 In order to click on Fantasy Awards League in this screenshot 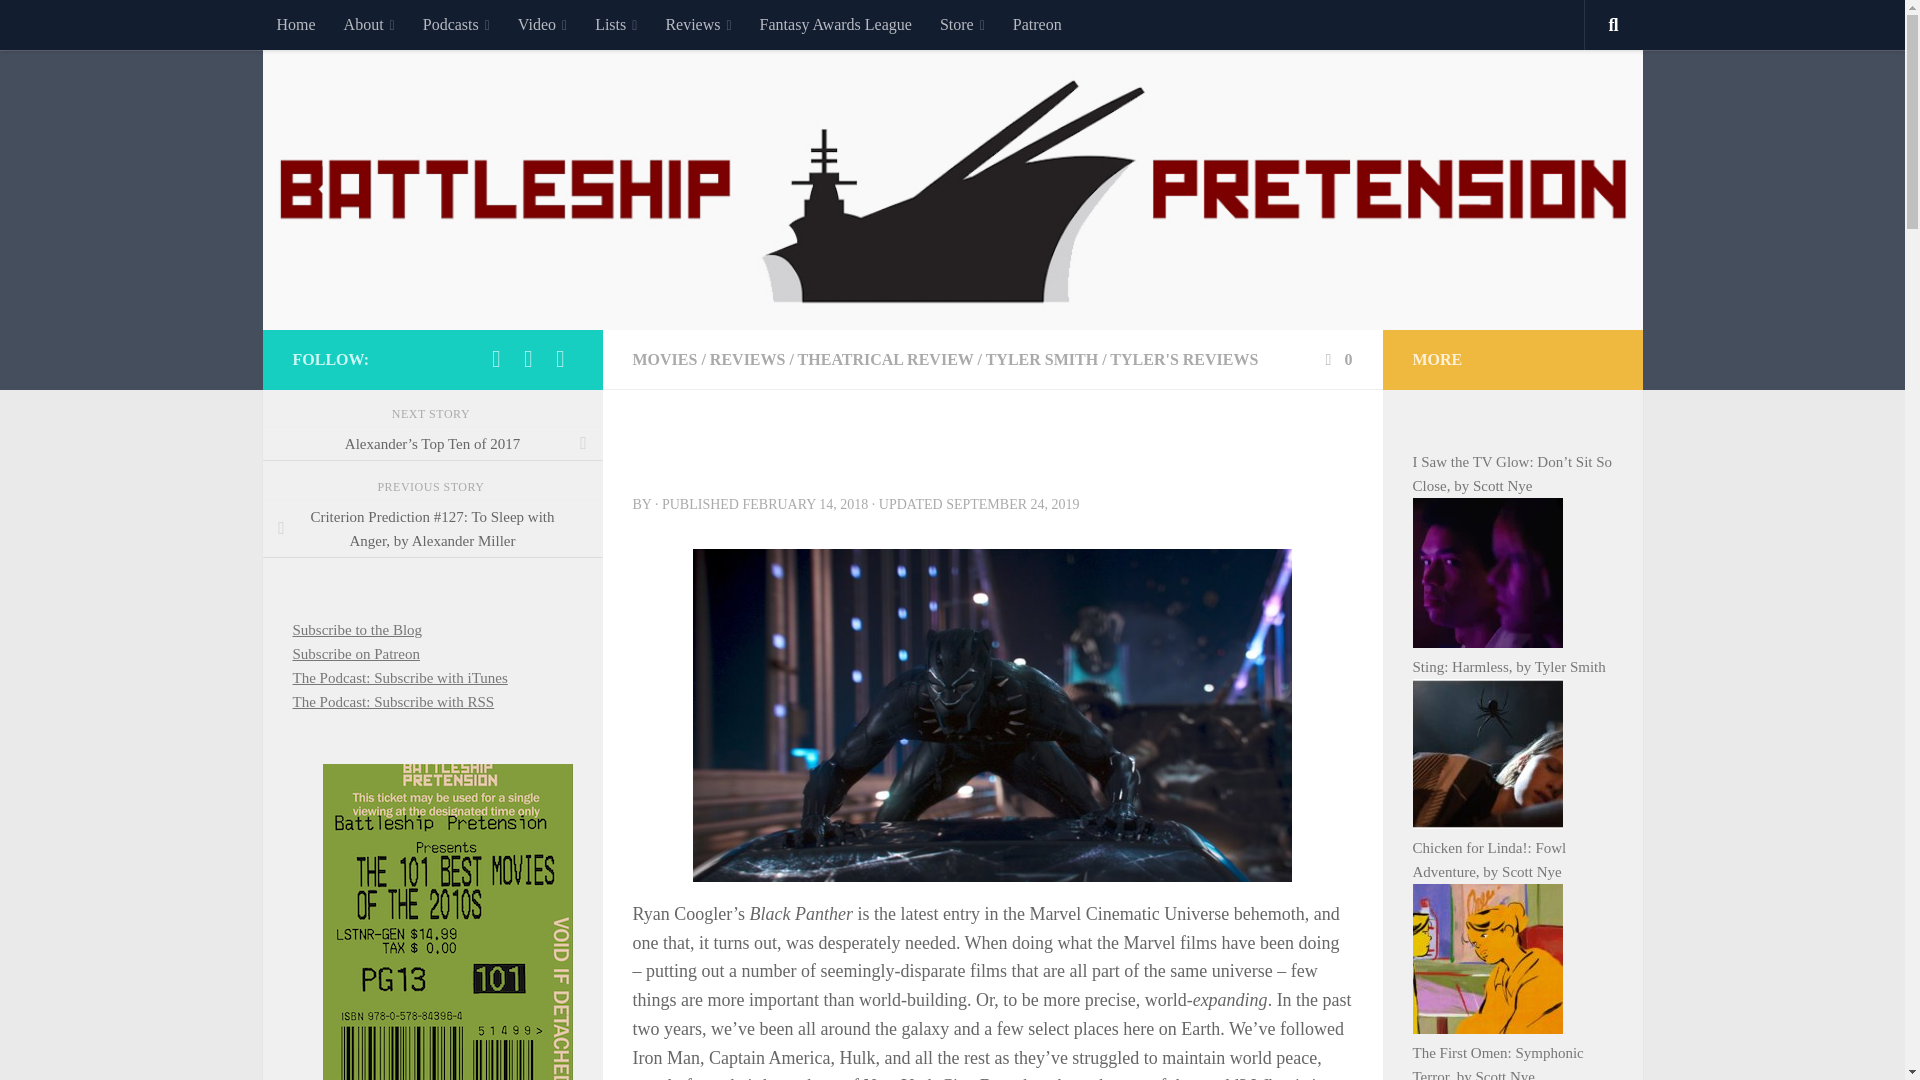, I will do `click(836, 24)`.